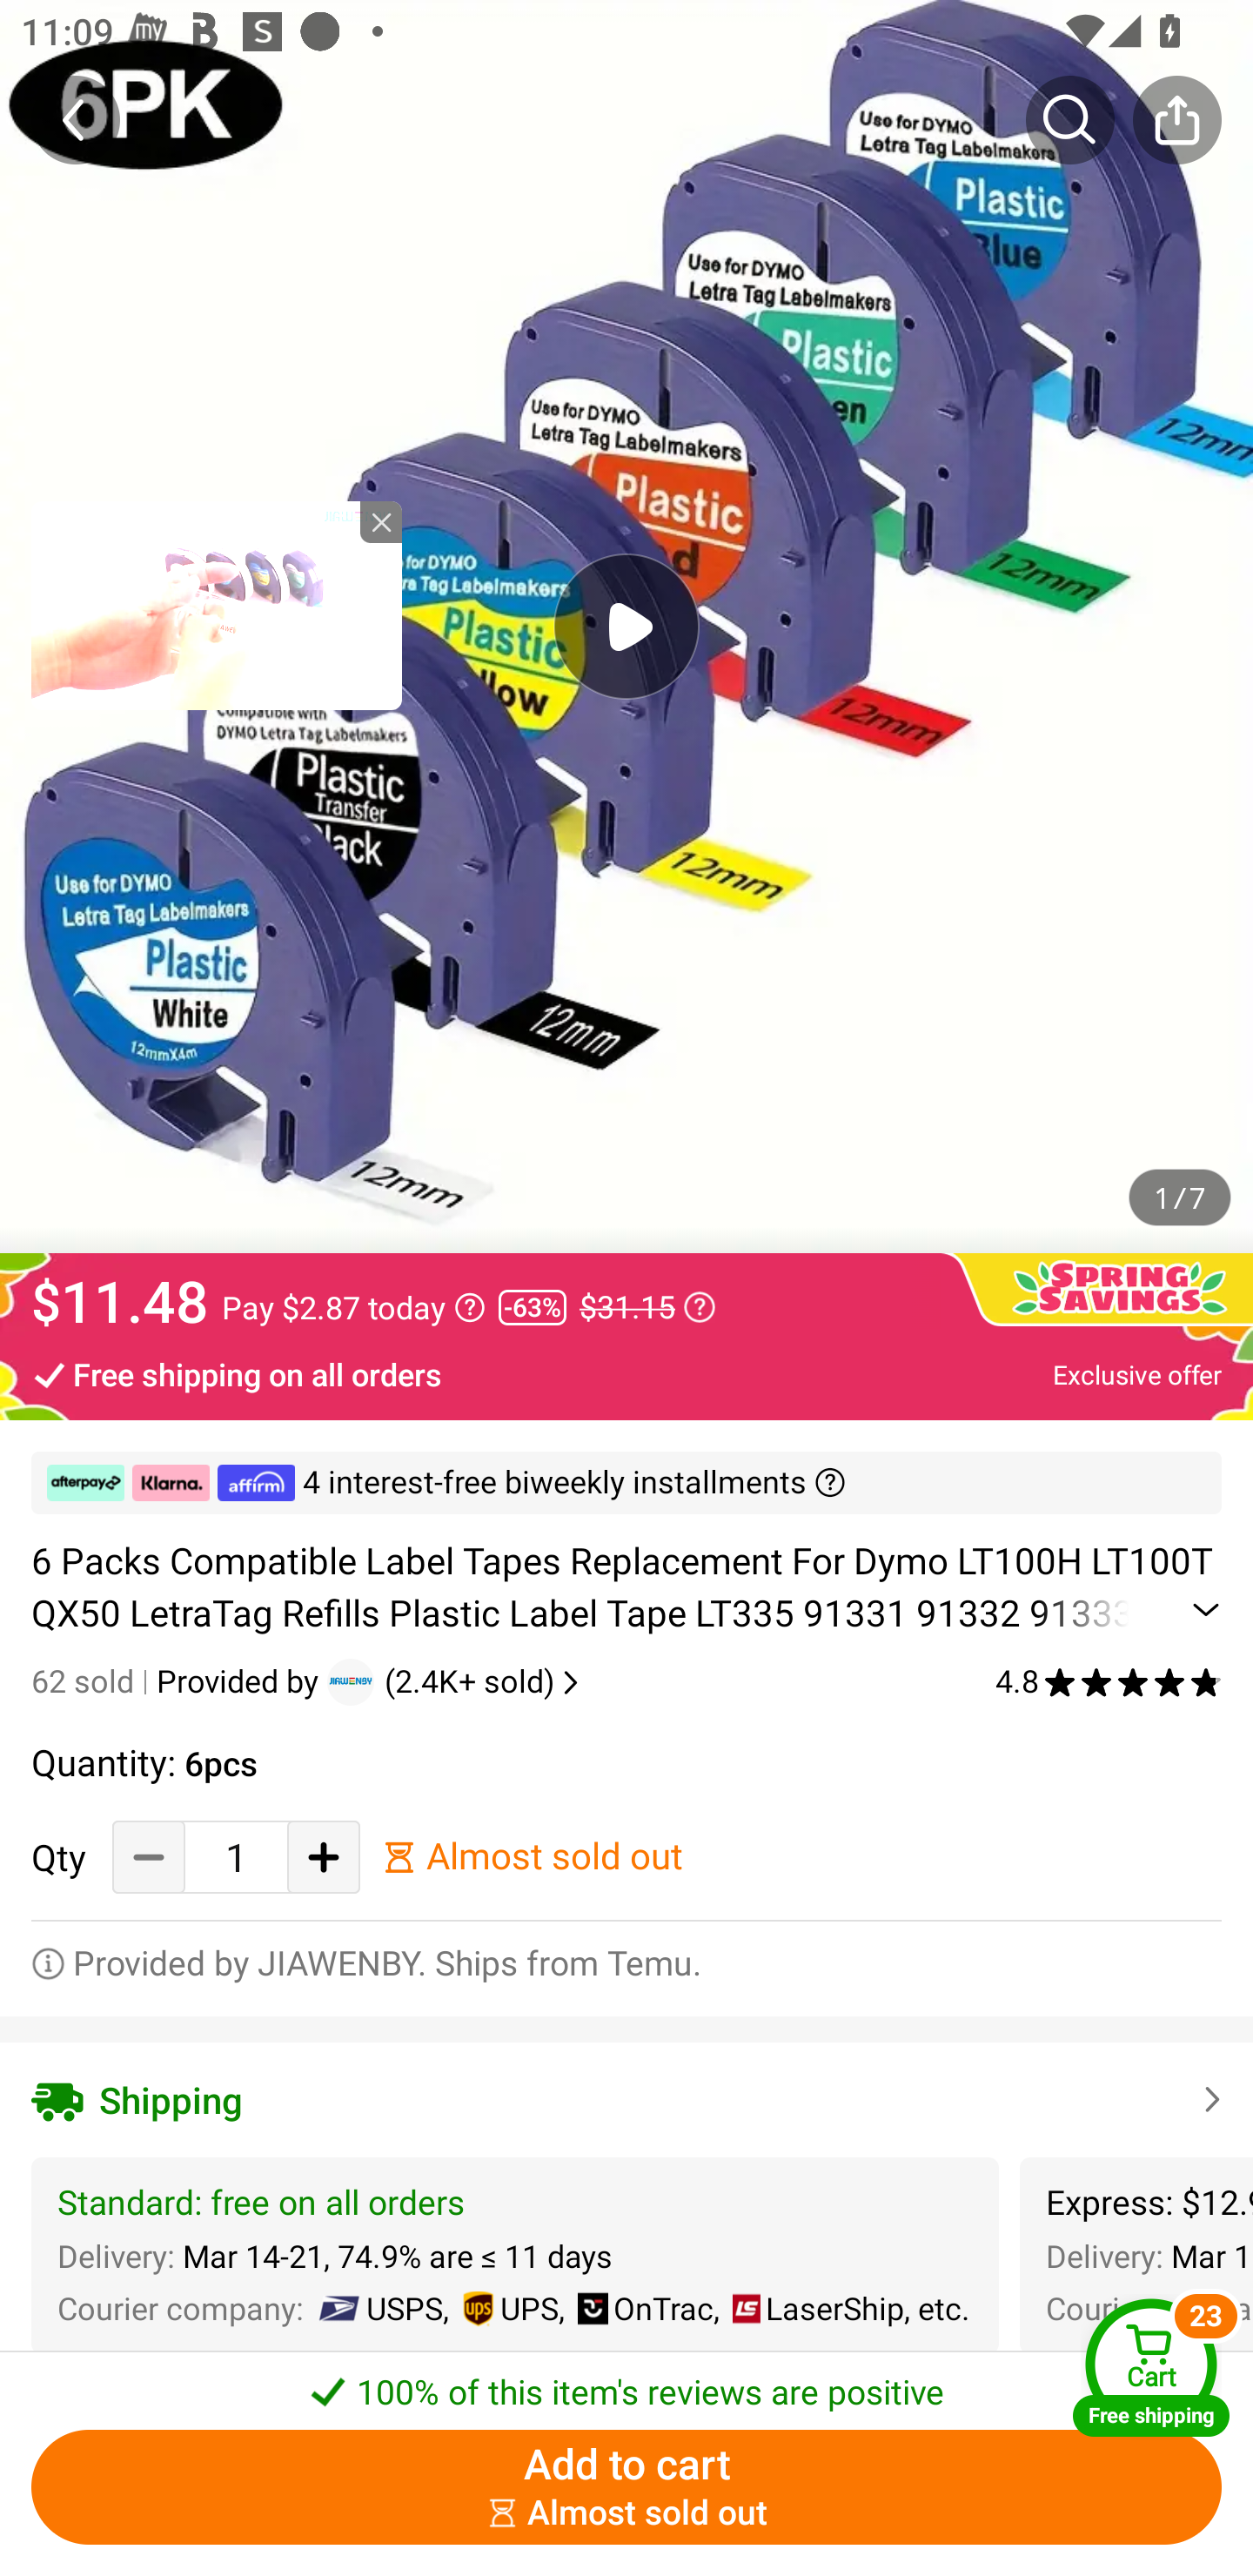 This screenshot has height=2576, width=1253. Describe the element at coordinates (179, 1681) in the screenshot. I see `62 sold Provided by ` at that location.